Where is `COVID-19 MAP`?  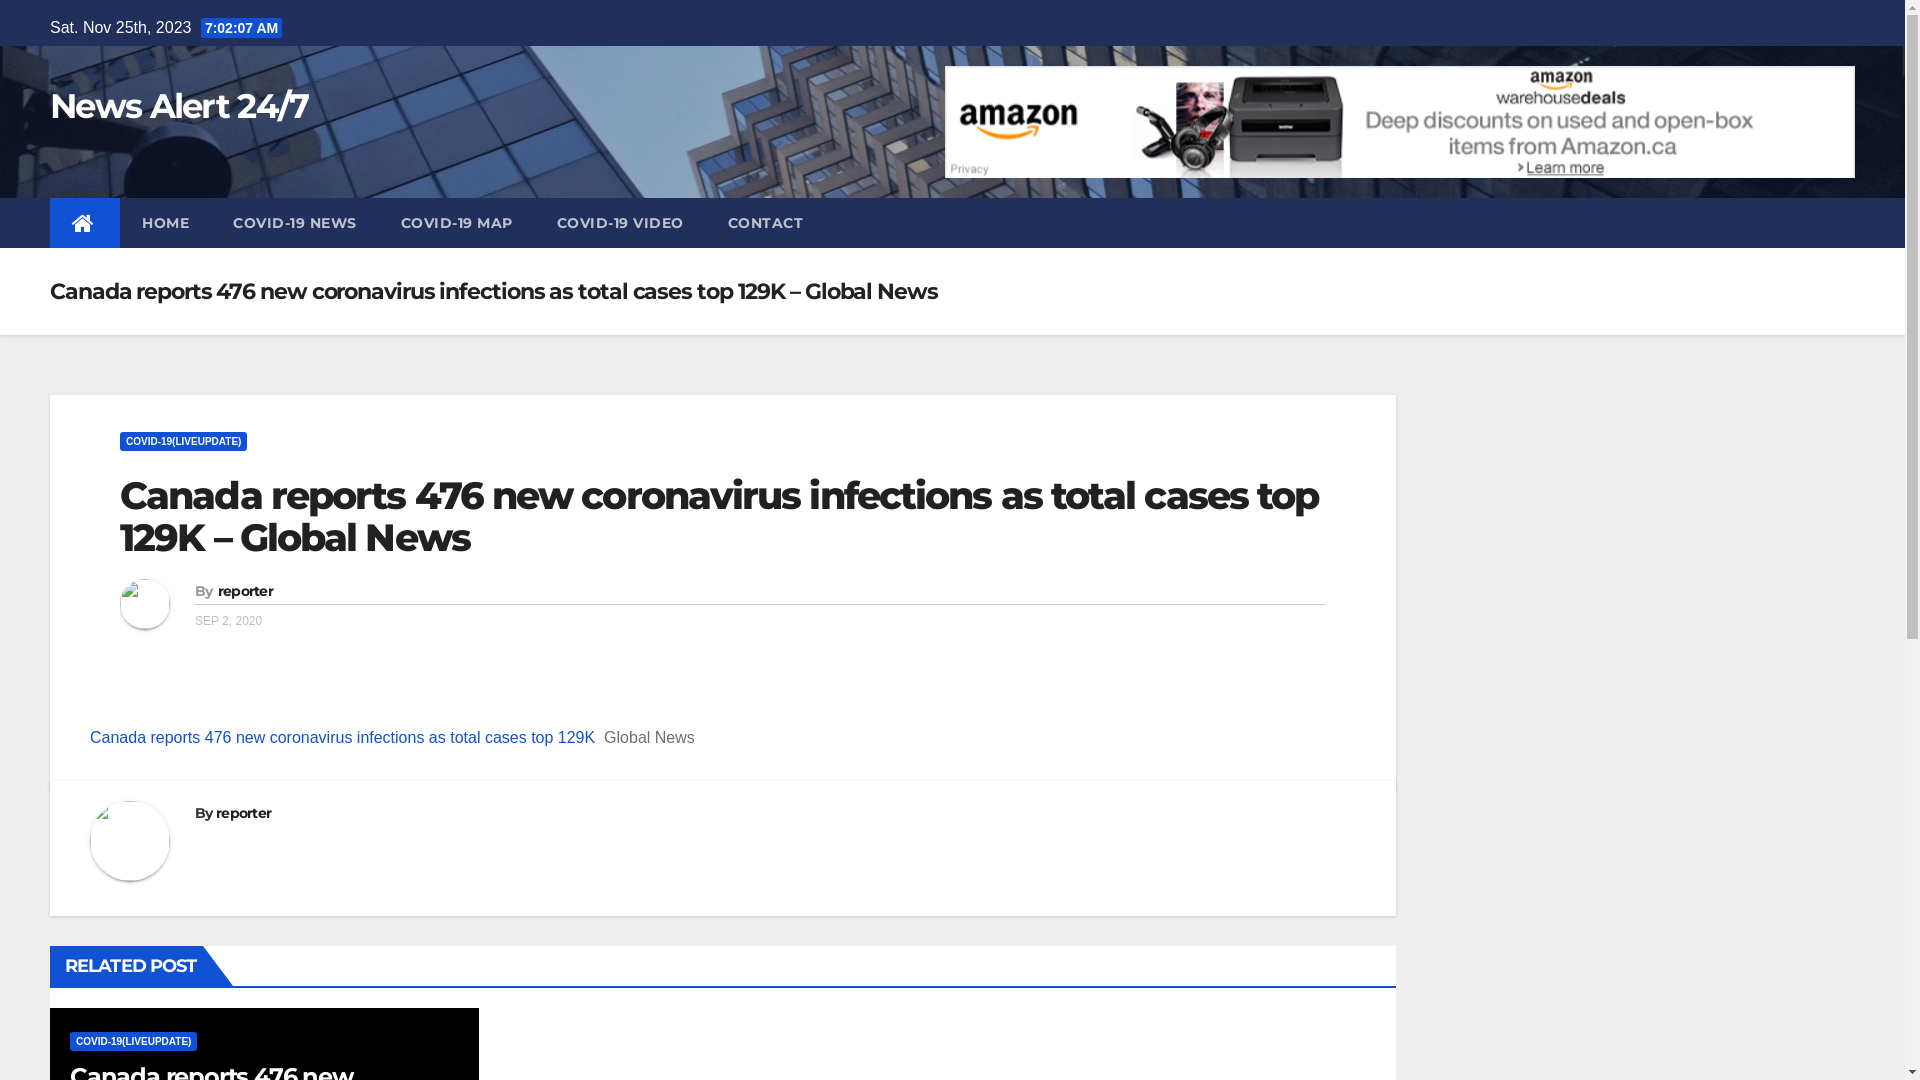
COVID-19 MAP is located at coordinates (456, 223).